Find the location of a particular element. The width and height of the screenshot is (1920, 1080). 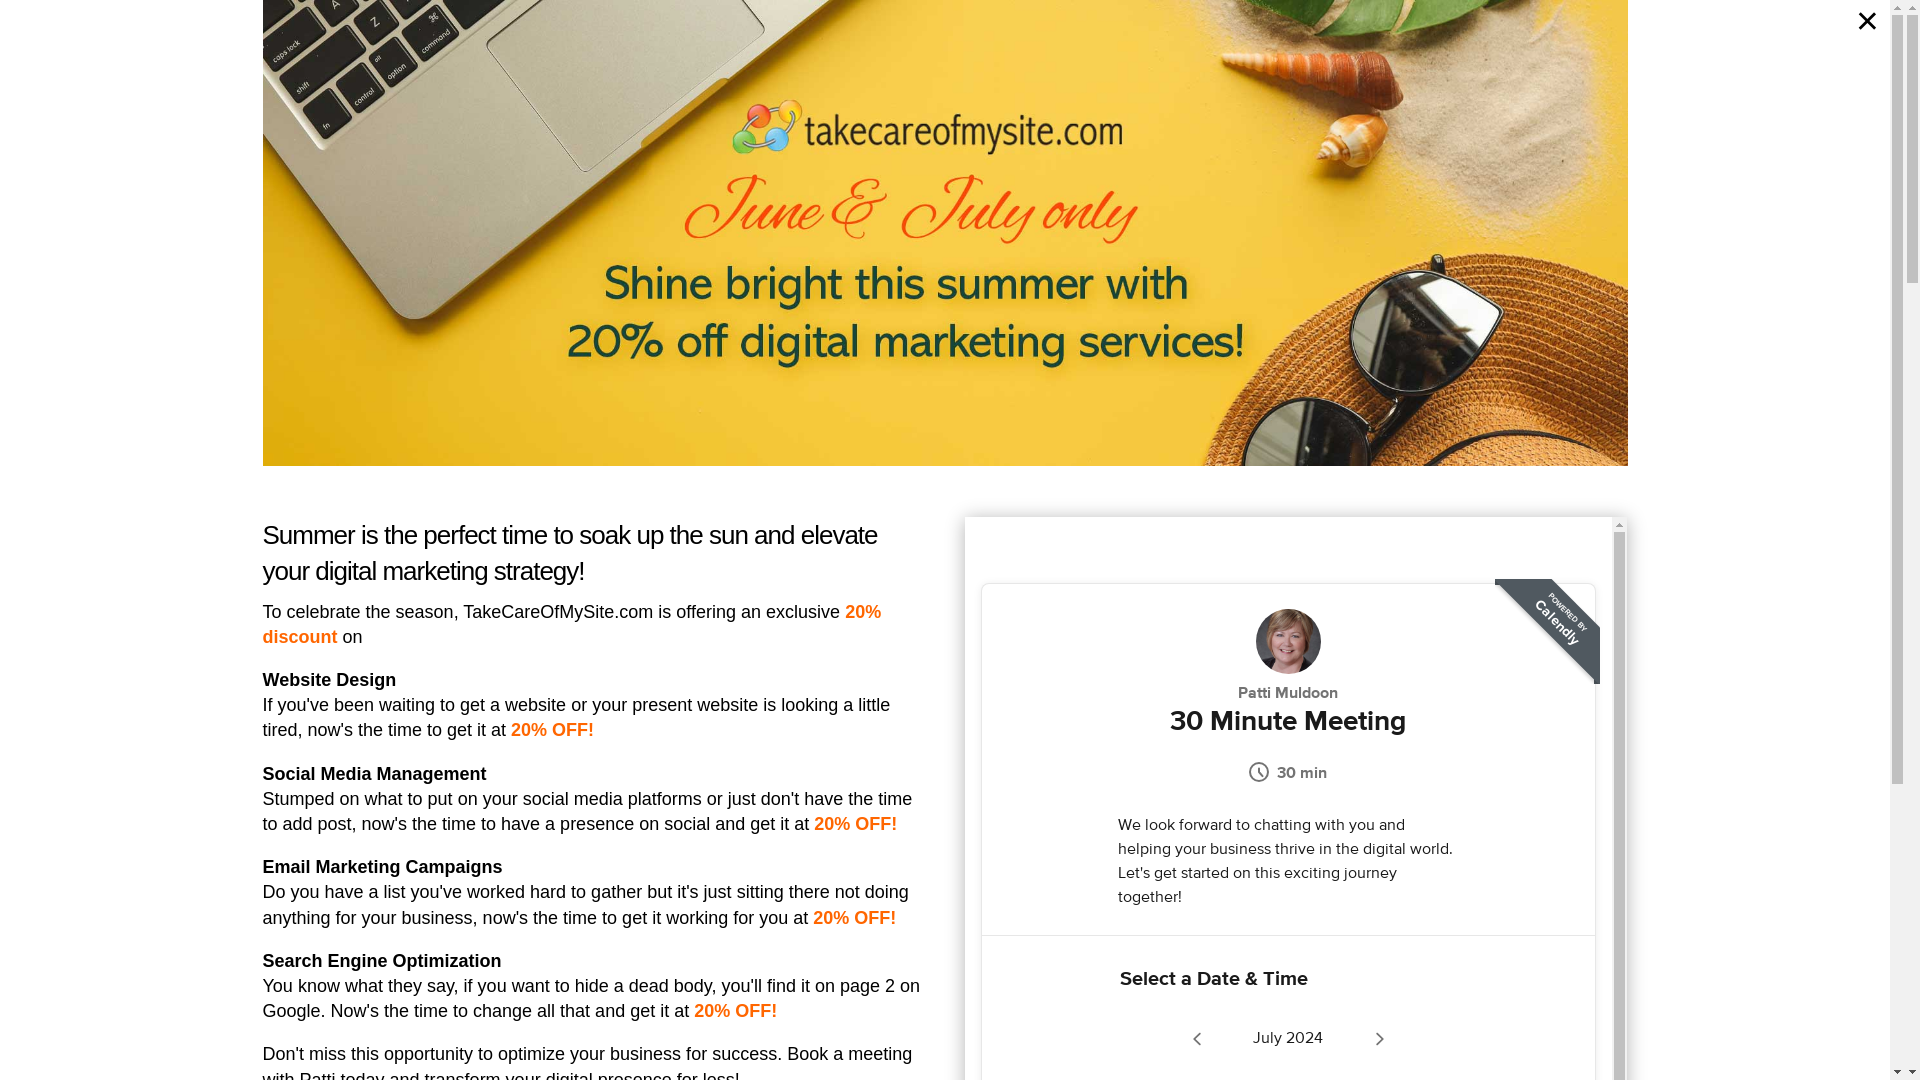

Social Media is located at coordinates (1327, 49).